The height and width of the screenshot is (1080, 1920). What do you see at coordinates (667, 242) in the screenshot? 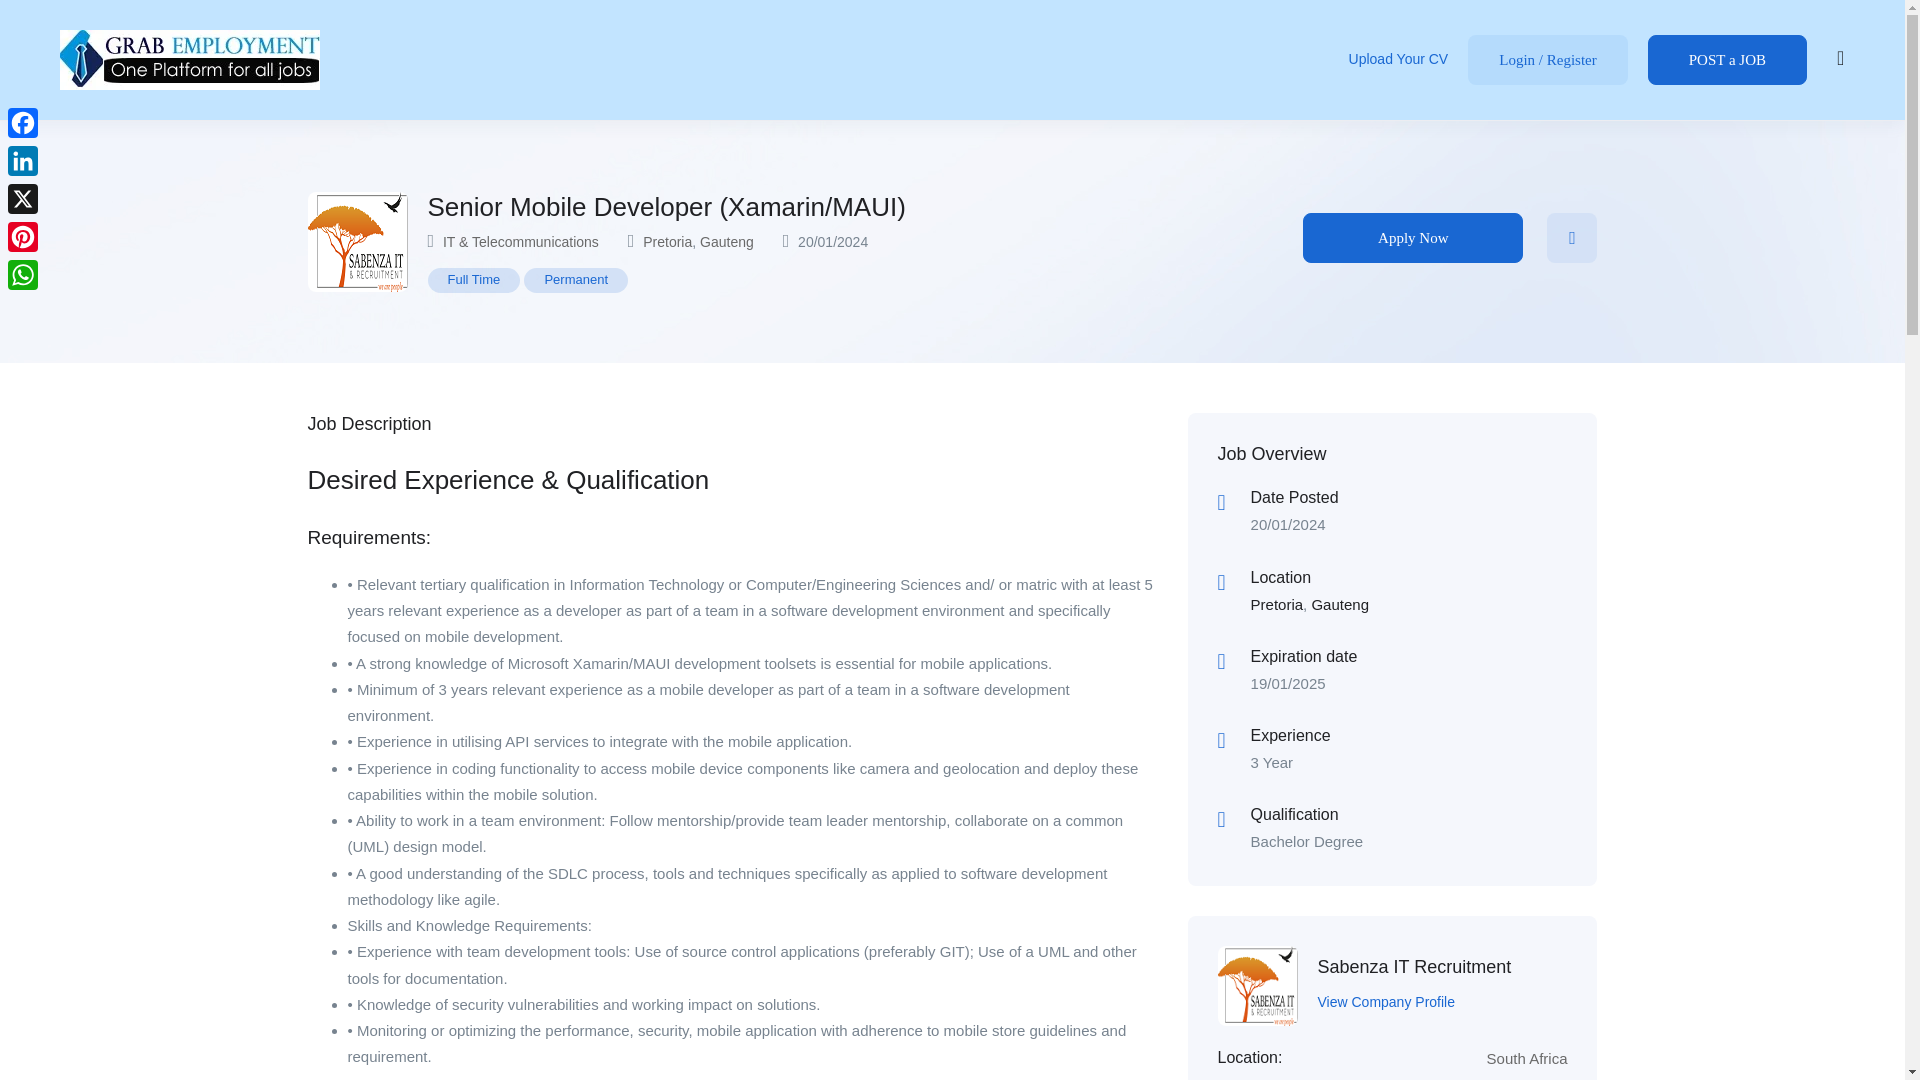
I see `Pretoria` at bounding box center [667, 242].